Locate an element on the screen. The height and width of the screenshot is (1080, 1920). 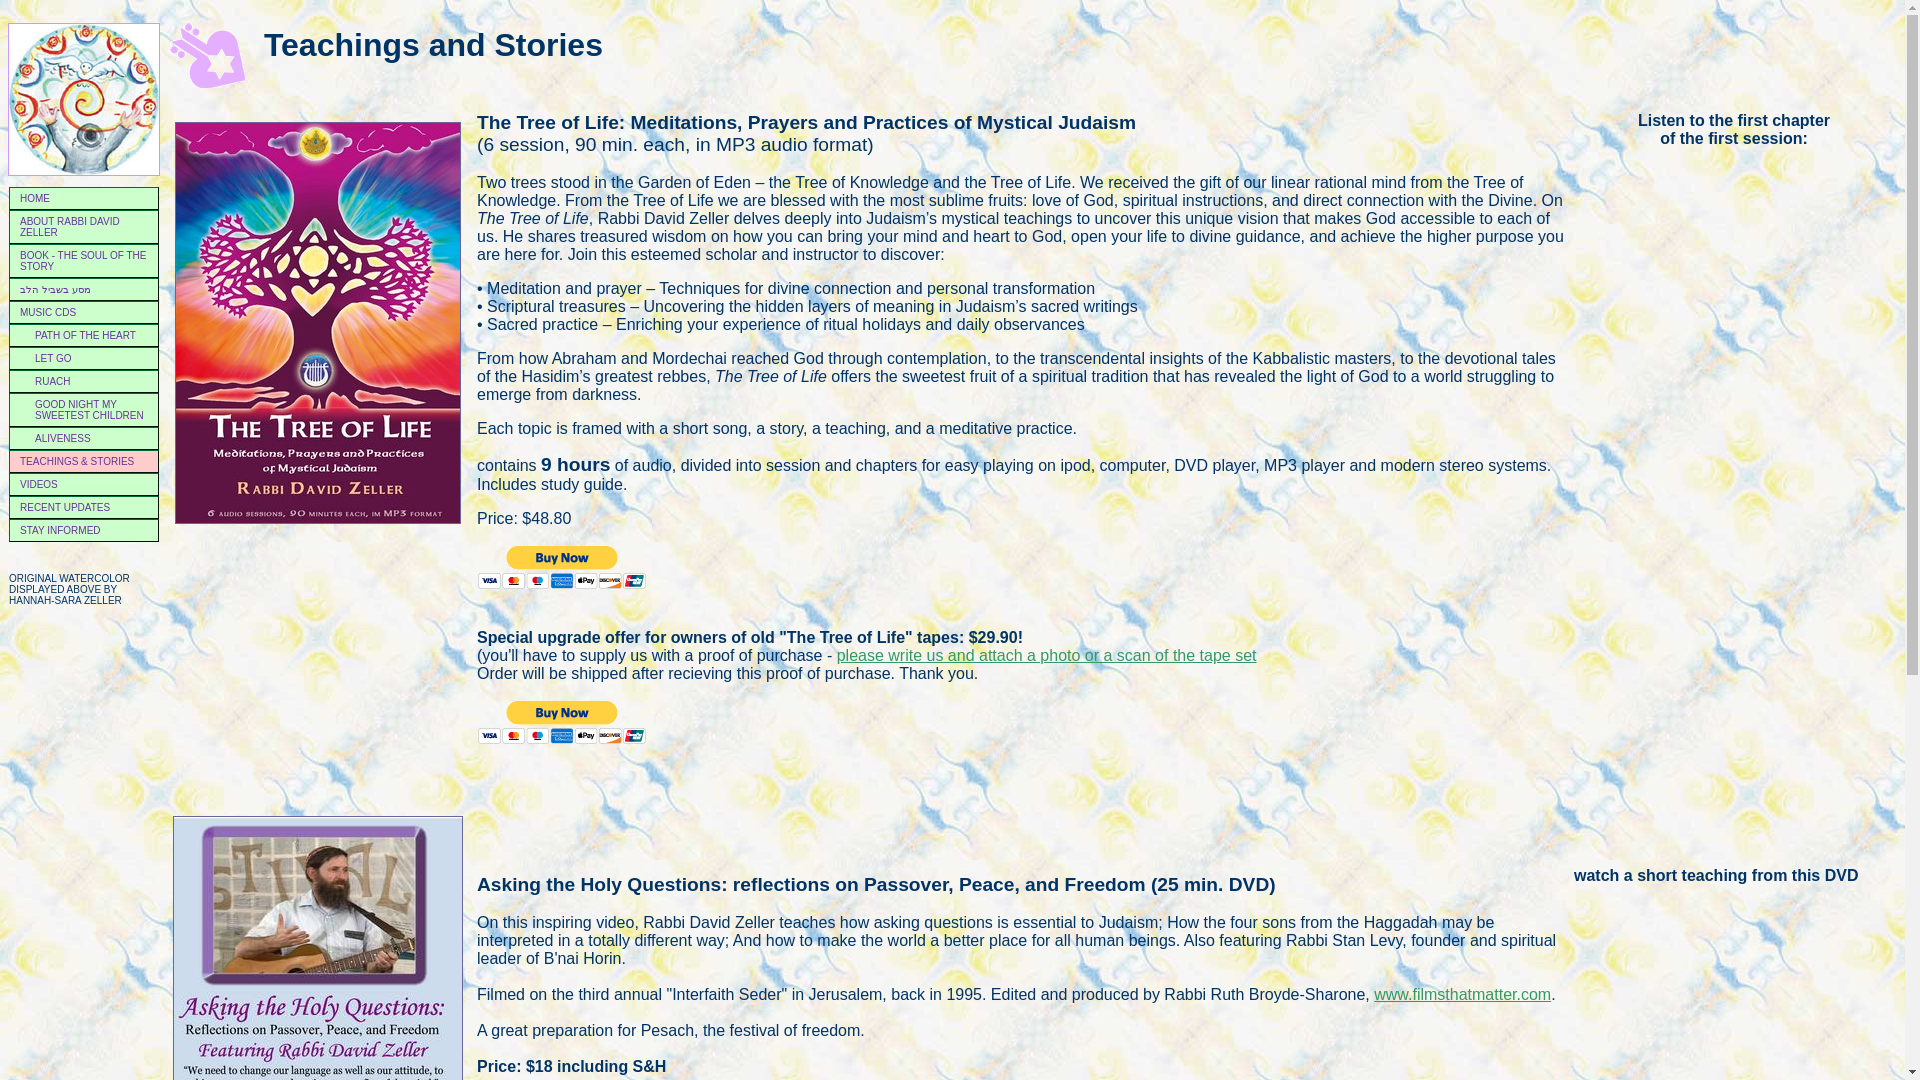
BOOK - THE SOUL OF THE STORY is located at coordinates (84, 260).